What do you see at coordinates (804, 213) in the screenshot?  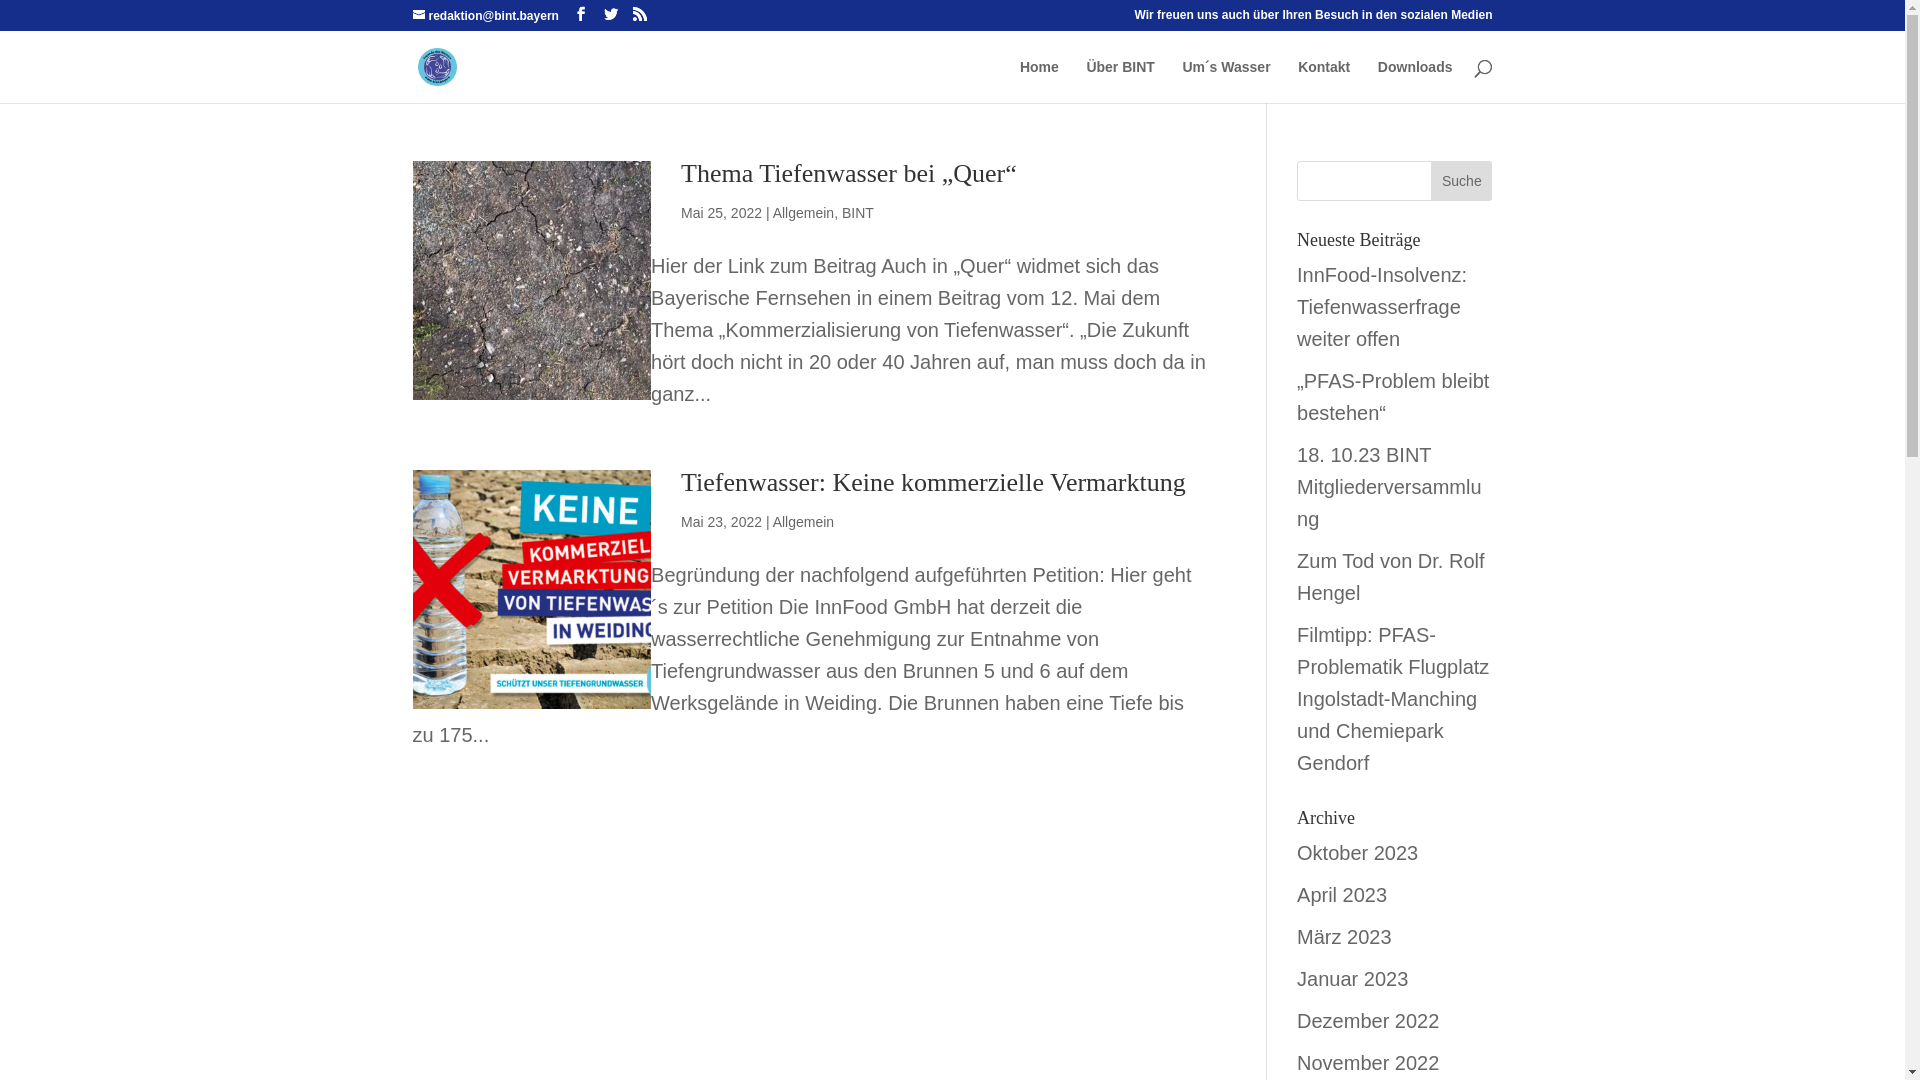 I see `Allgemein` at bounding box center [804, 213].